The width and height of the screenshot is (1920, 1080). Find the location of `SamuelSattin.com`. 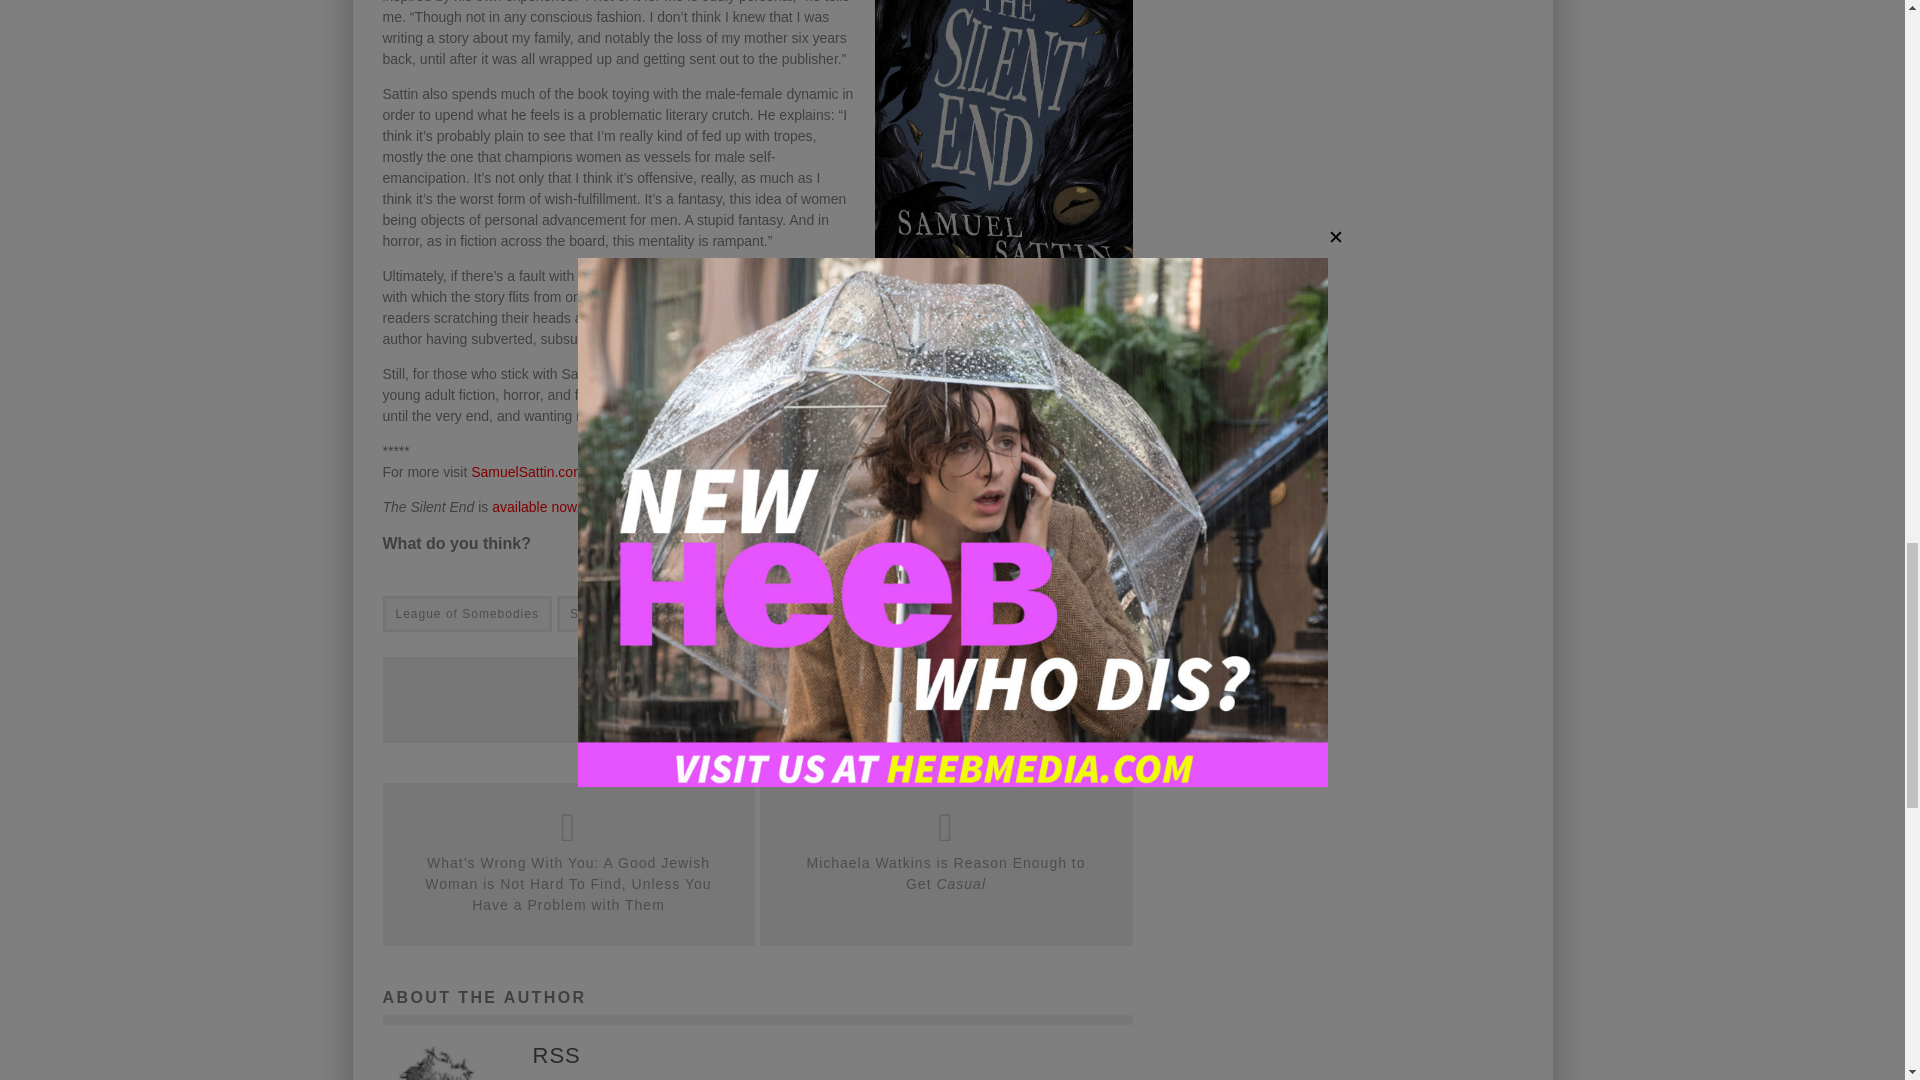

SamuelSattin.com is located at coordinates (528, 472).